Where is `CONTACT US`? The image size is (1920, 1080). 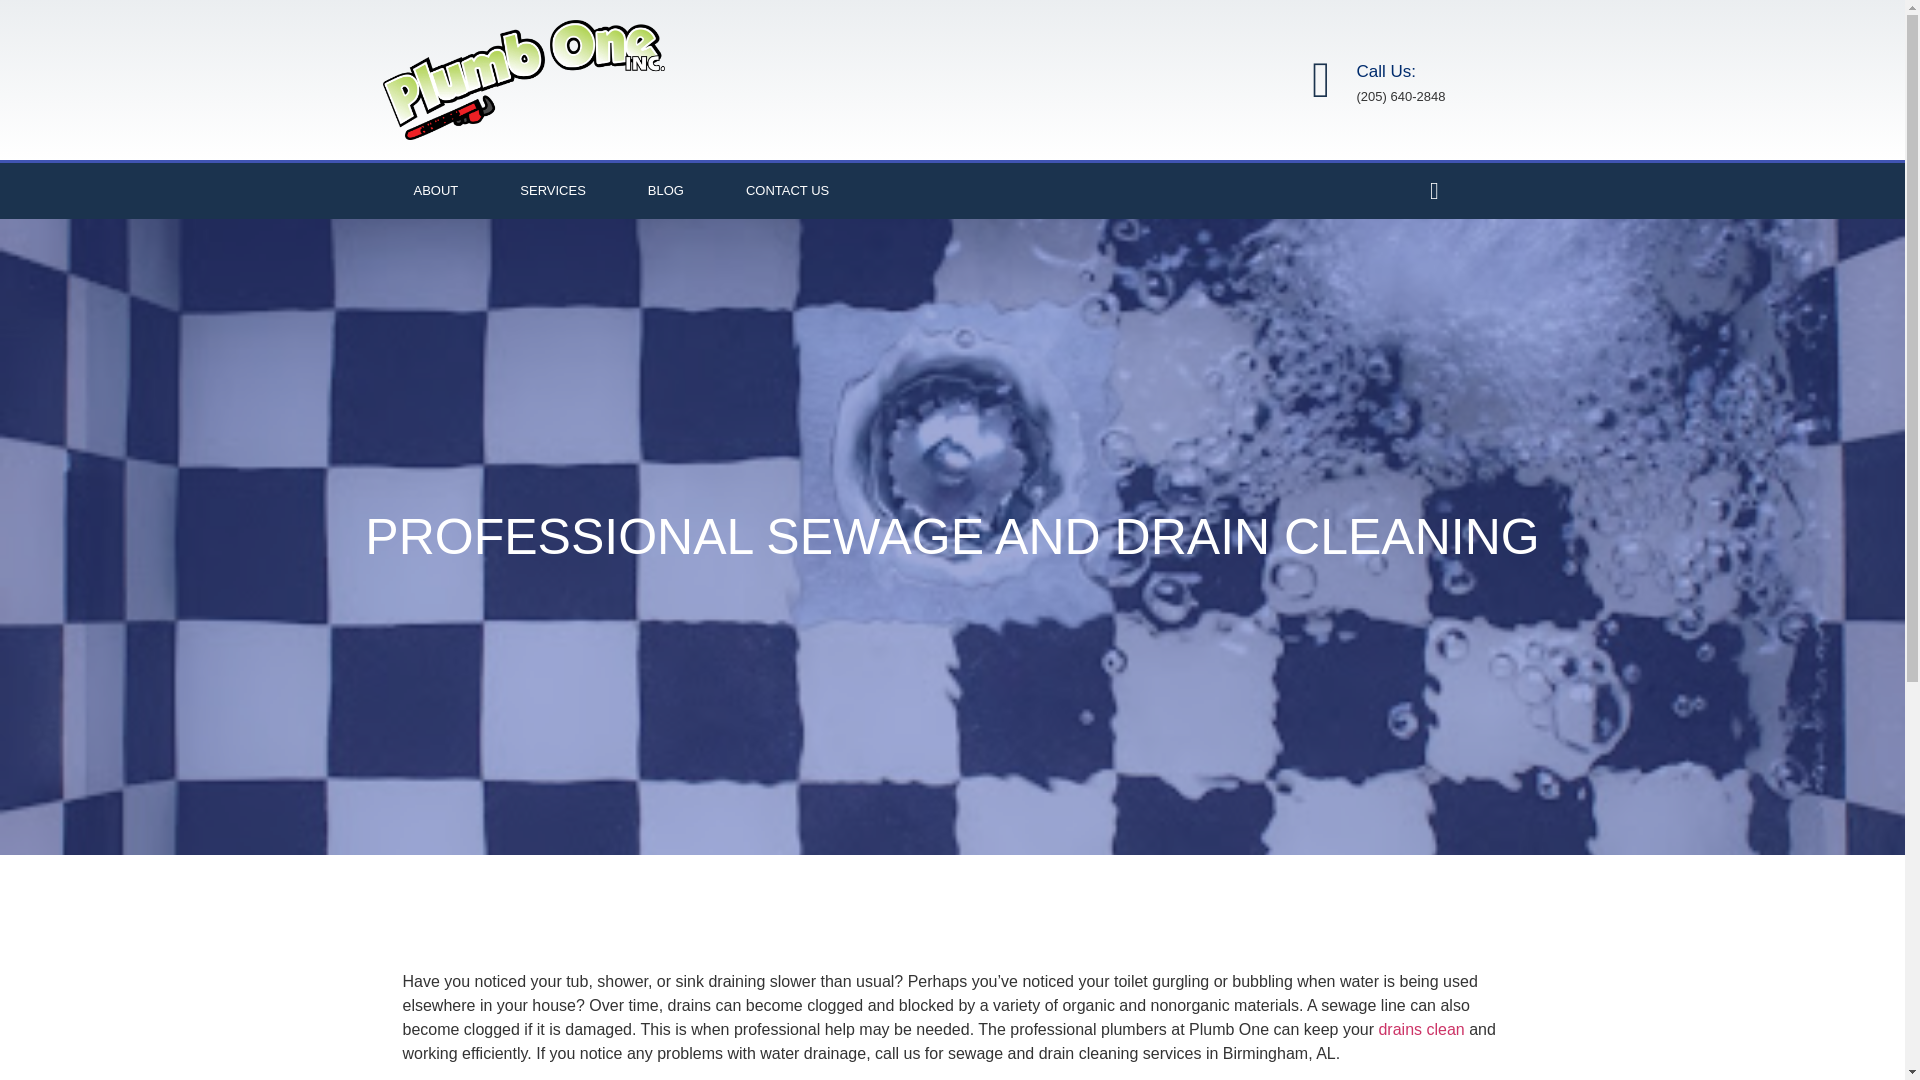
CONTACT US is located at coordinates (787, 191).